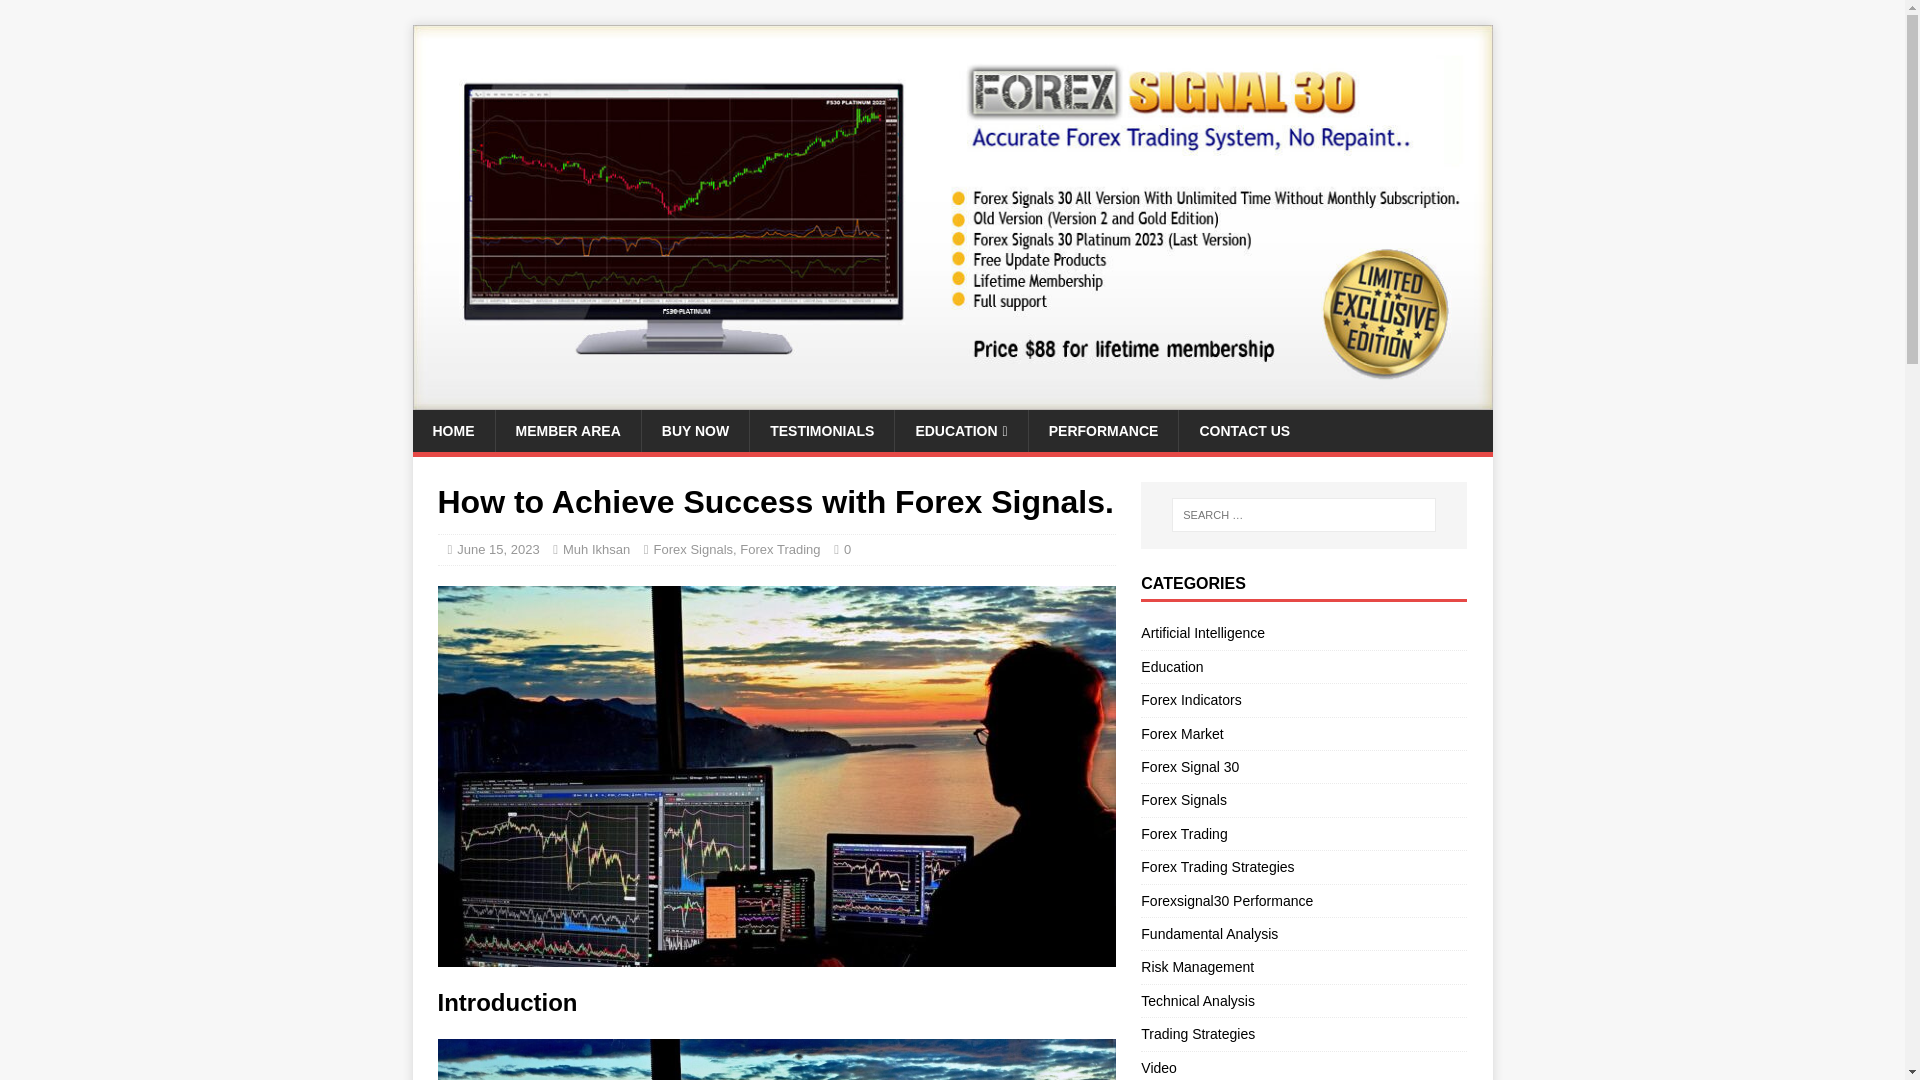 Image resolution: width=1920 pixels, height=1080 pixels. I want to click on HOME, so click(452, 431).